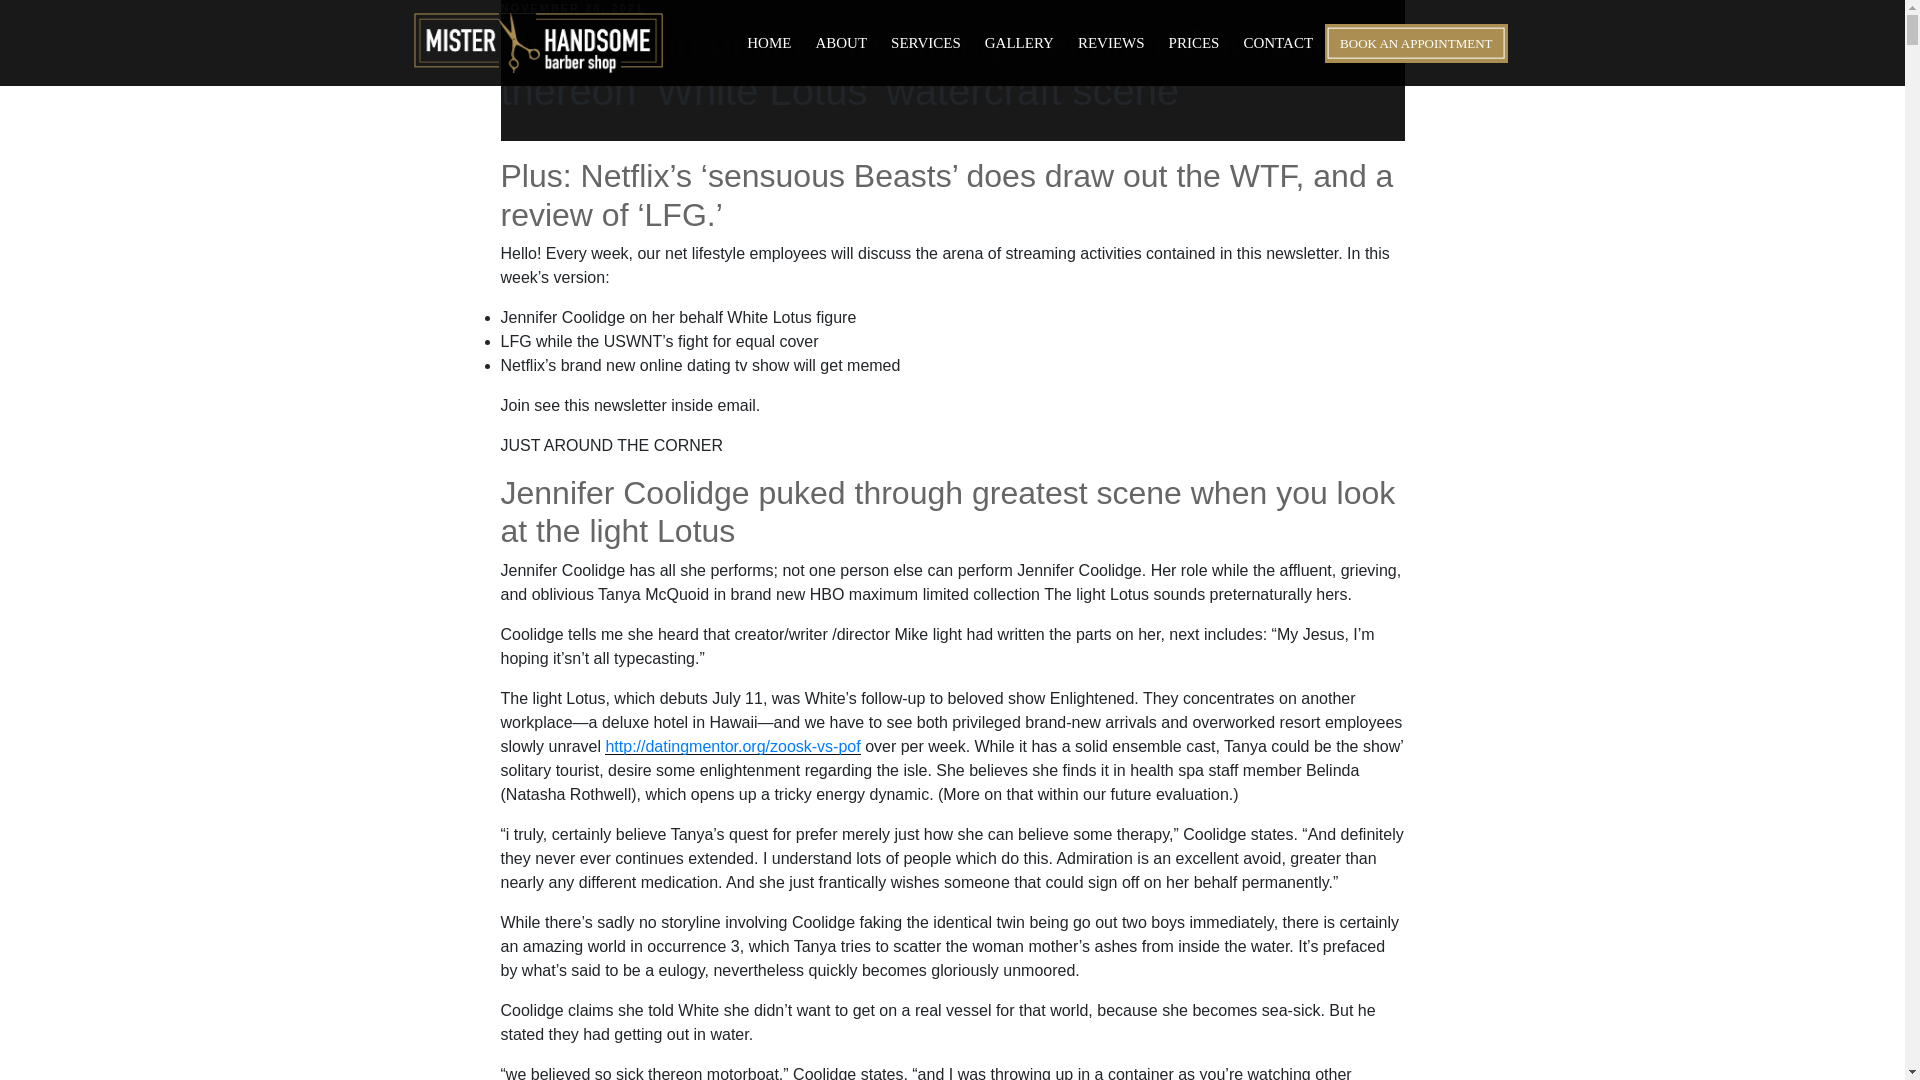 This screenshot has width=1920, height=1080. I want to click on ABOUT, so click(840, 43).